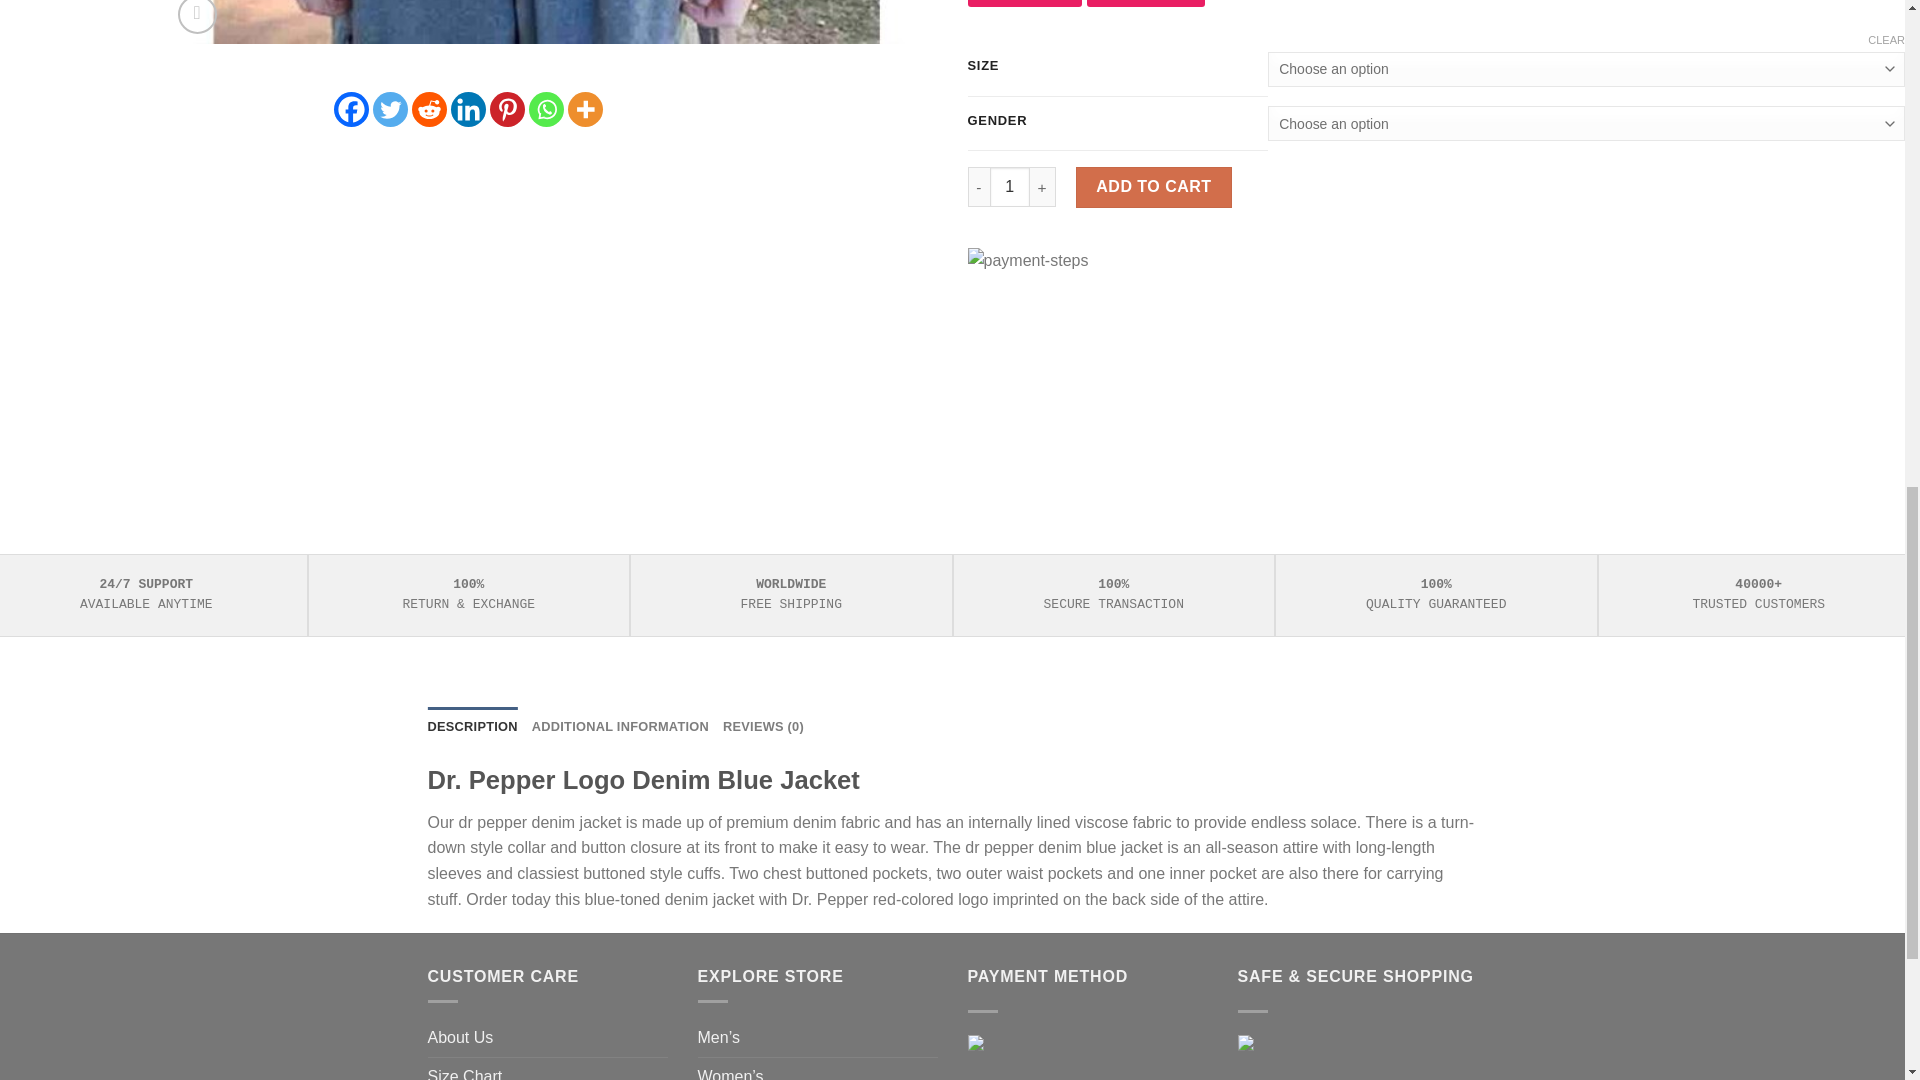 The width and height of the screenshot is (1920, 1080). What do you see at coordinates (197, 16) in the screenshot?
I see `Zoom` at bounding box center [197, 16].